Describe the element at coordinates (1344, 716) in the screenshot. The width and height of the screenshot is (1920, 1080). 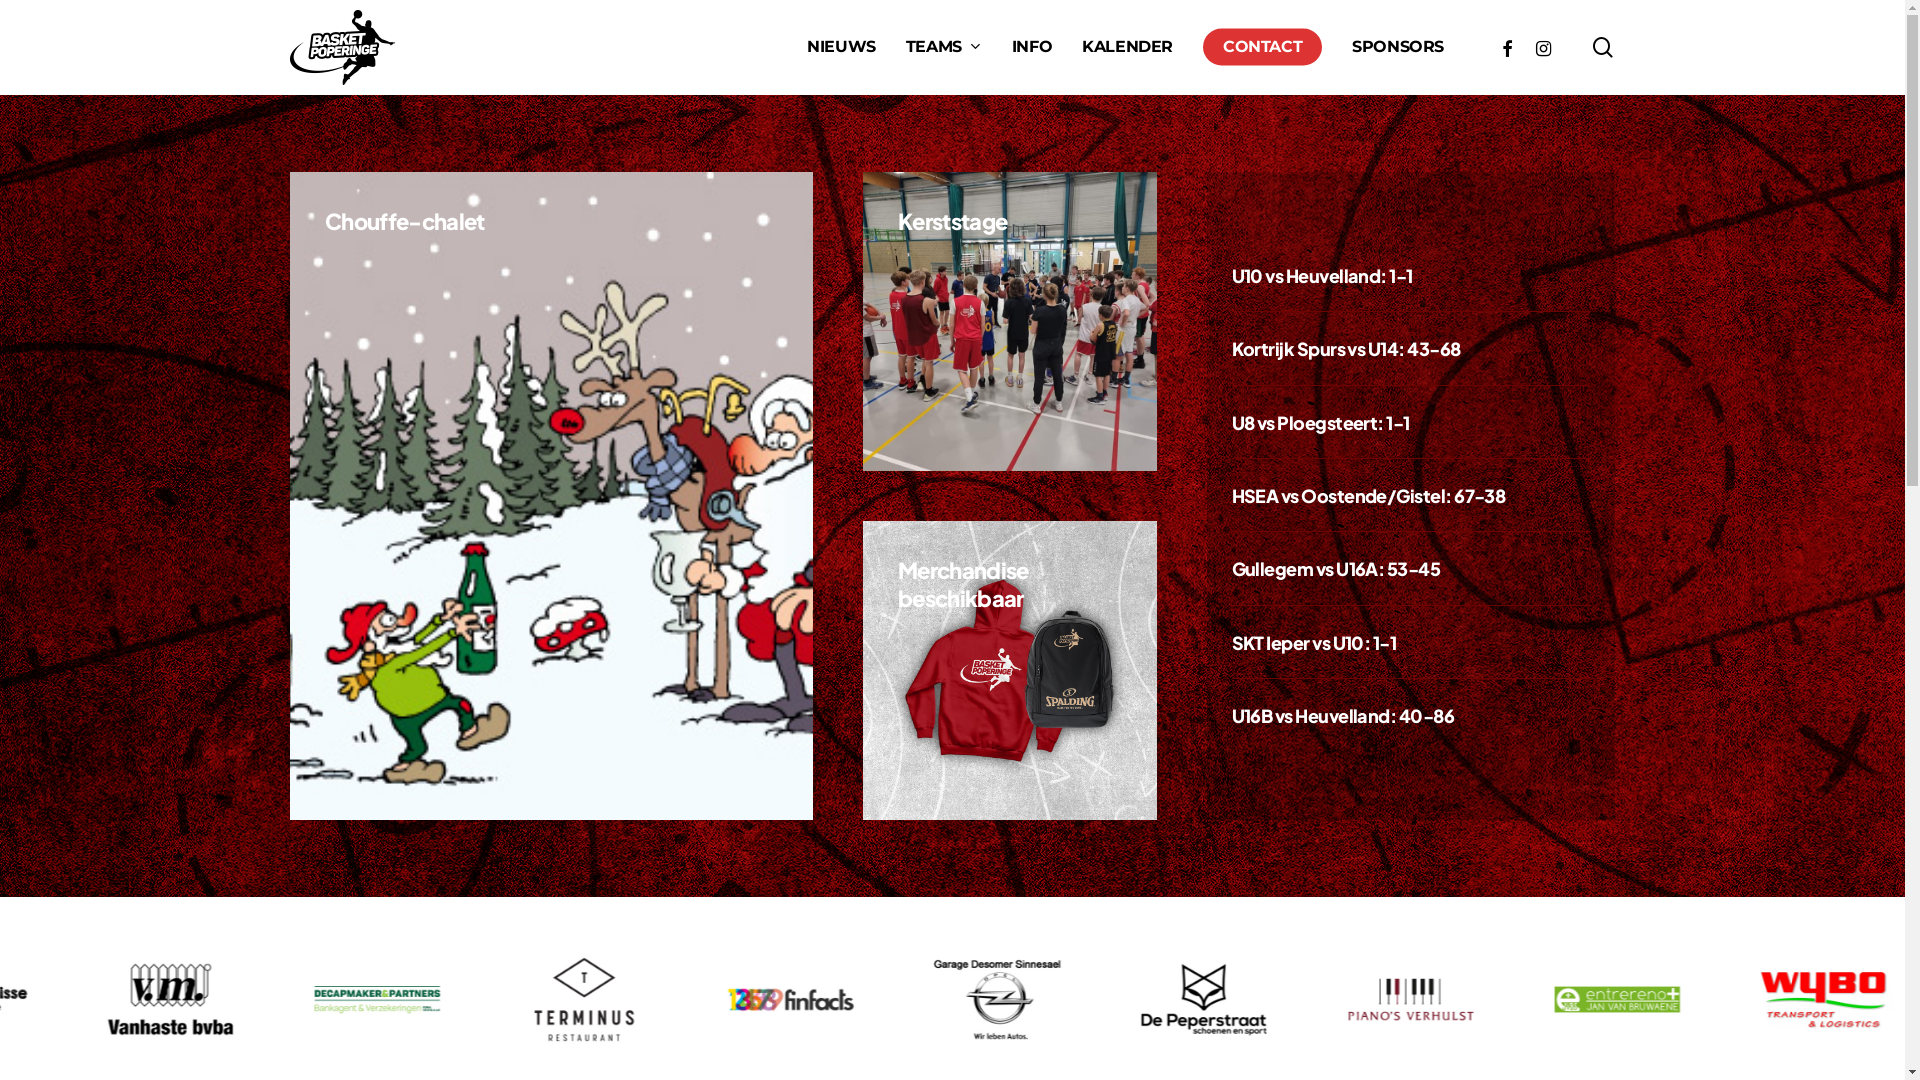
I see `U16B vs Heuvelland: 40-86` at that location.